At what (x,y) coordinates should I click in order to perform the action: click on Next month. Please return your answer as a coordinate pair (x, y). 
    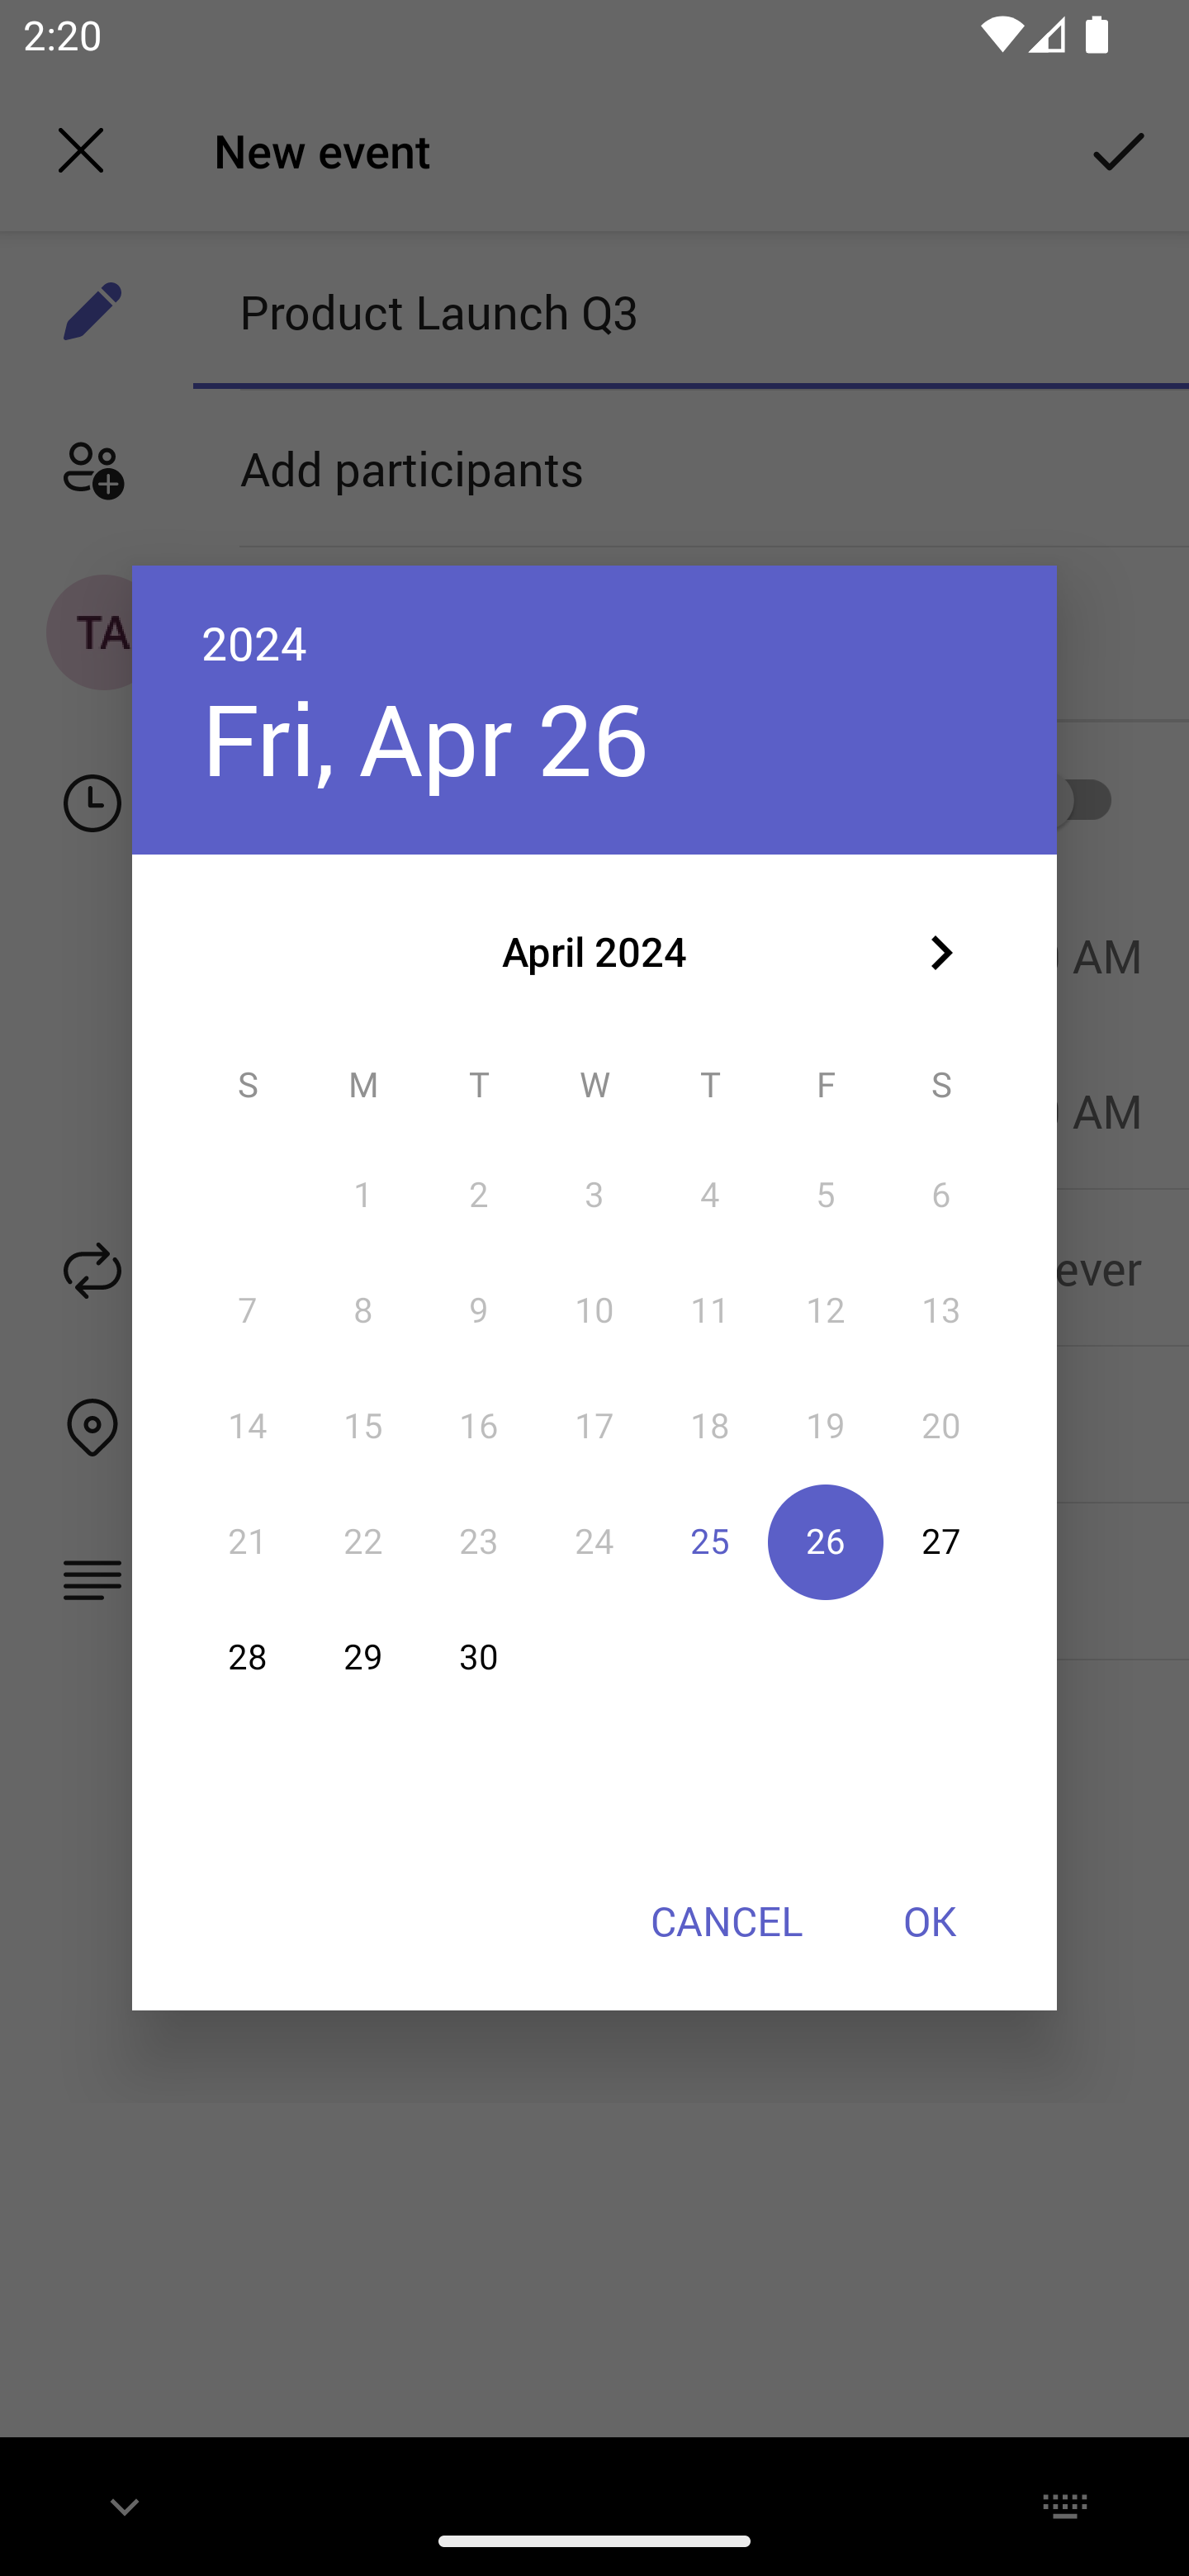
    Looking at the image, I should click on (941, 953).